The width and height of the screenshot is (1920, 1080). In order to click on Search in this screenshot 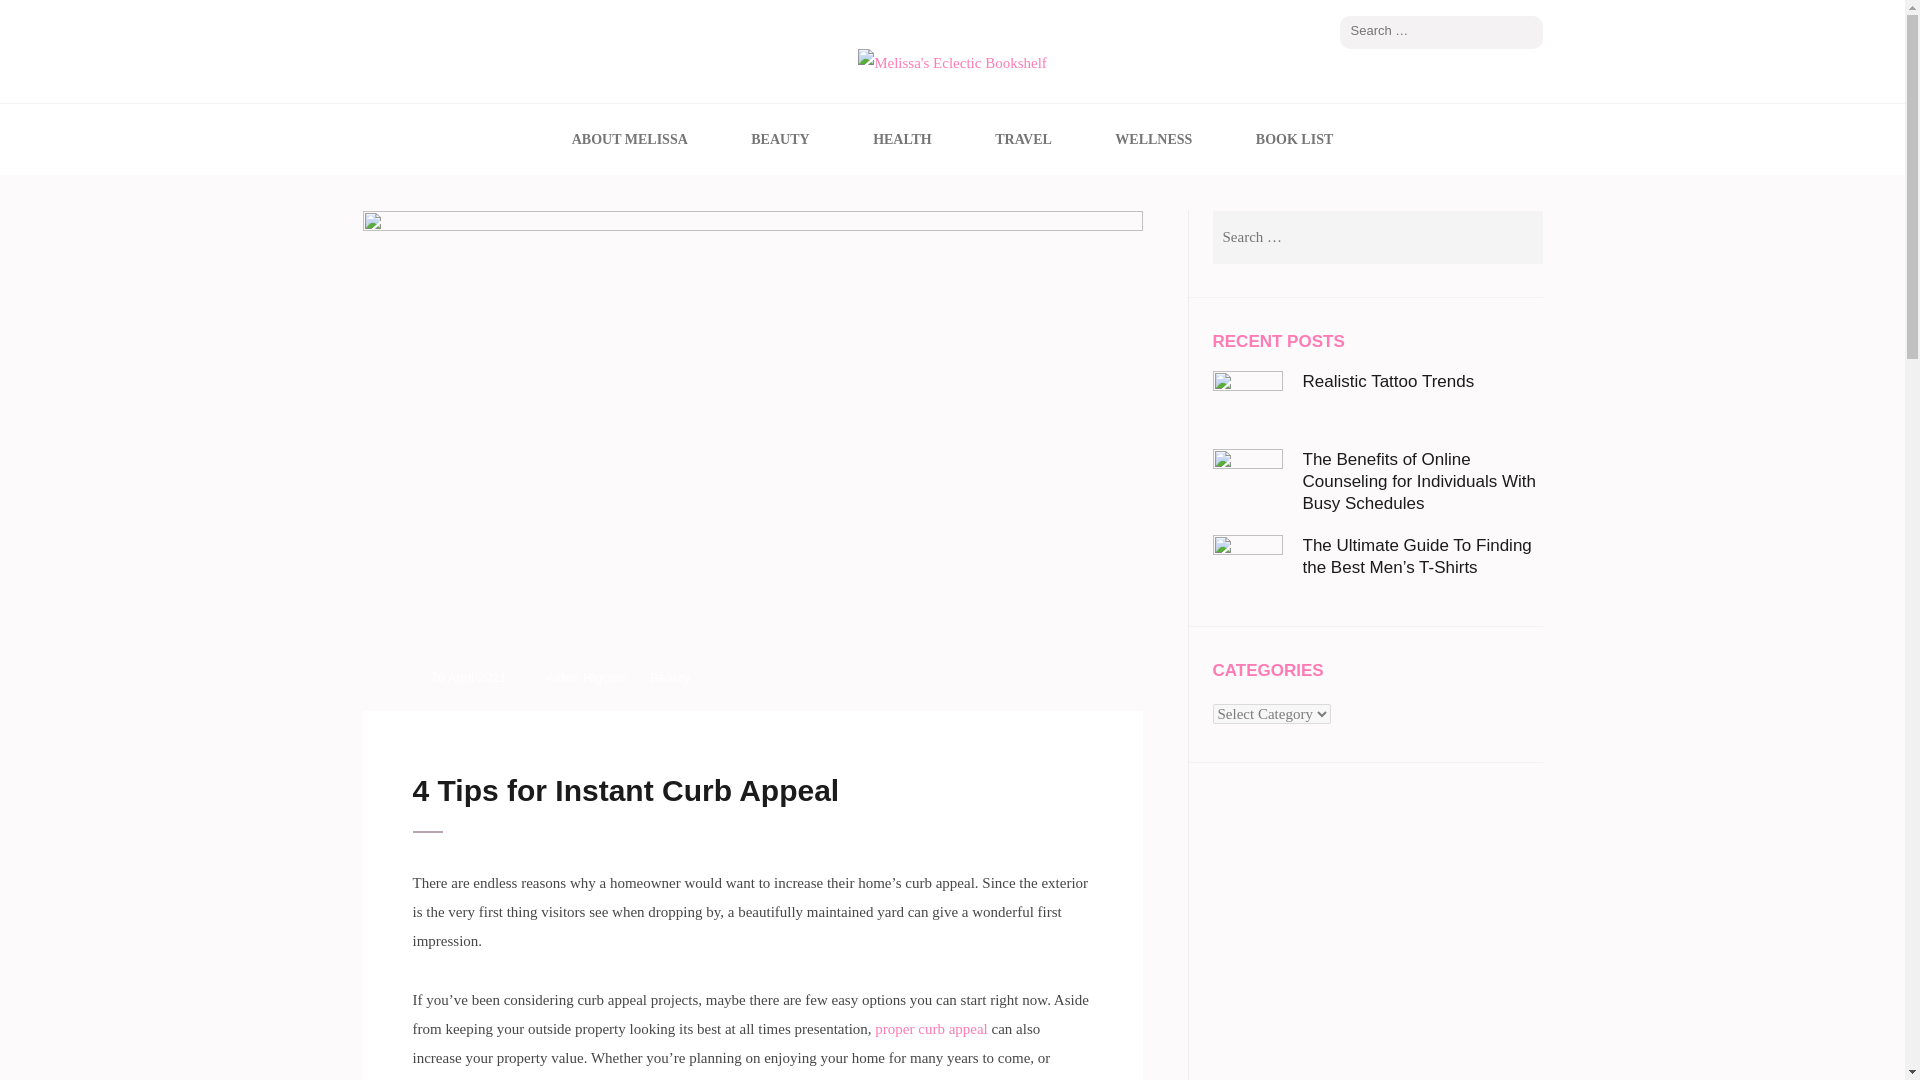, I will do `click(1518, 238)`.